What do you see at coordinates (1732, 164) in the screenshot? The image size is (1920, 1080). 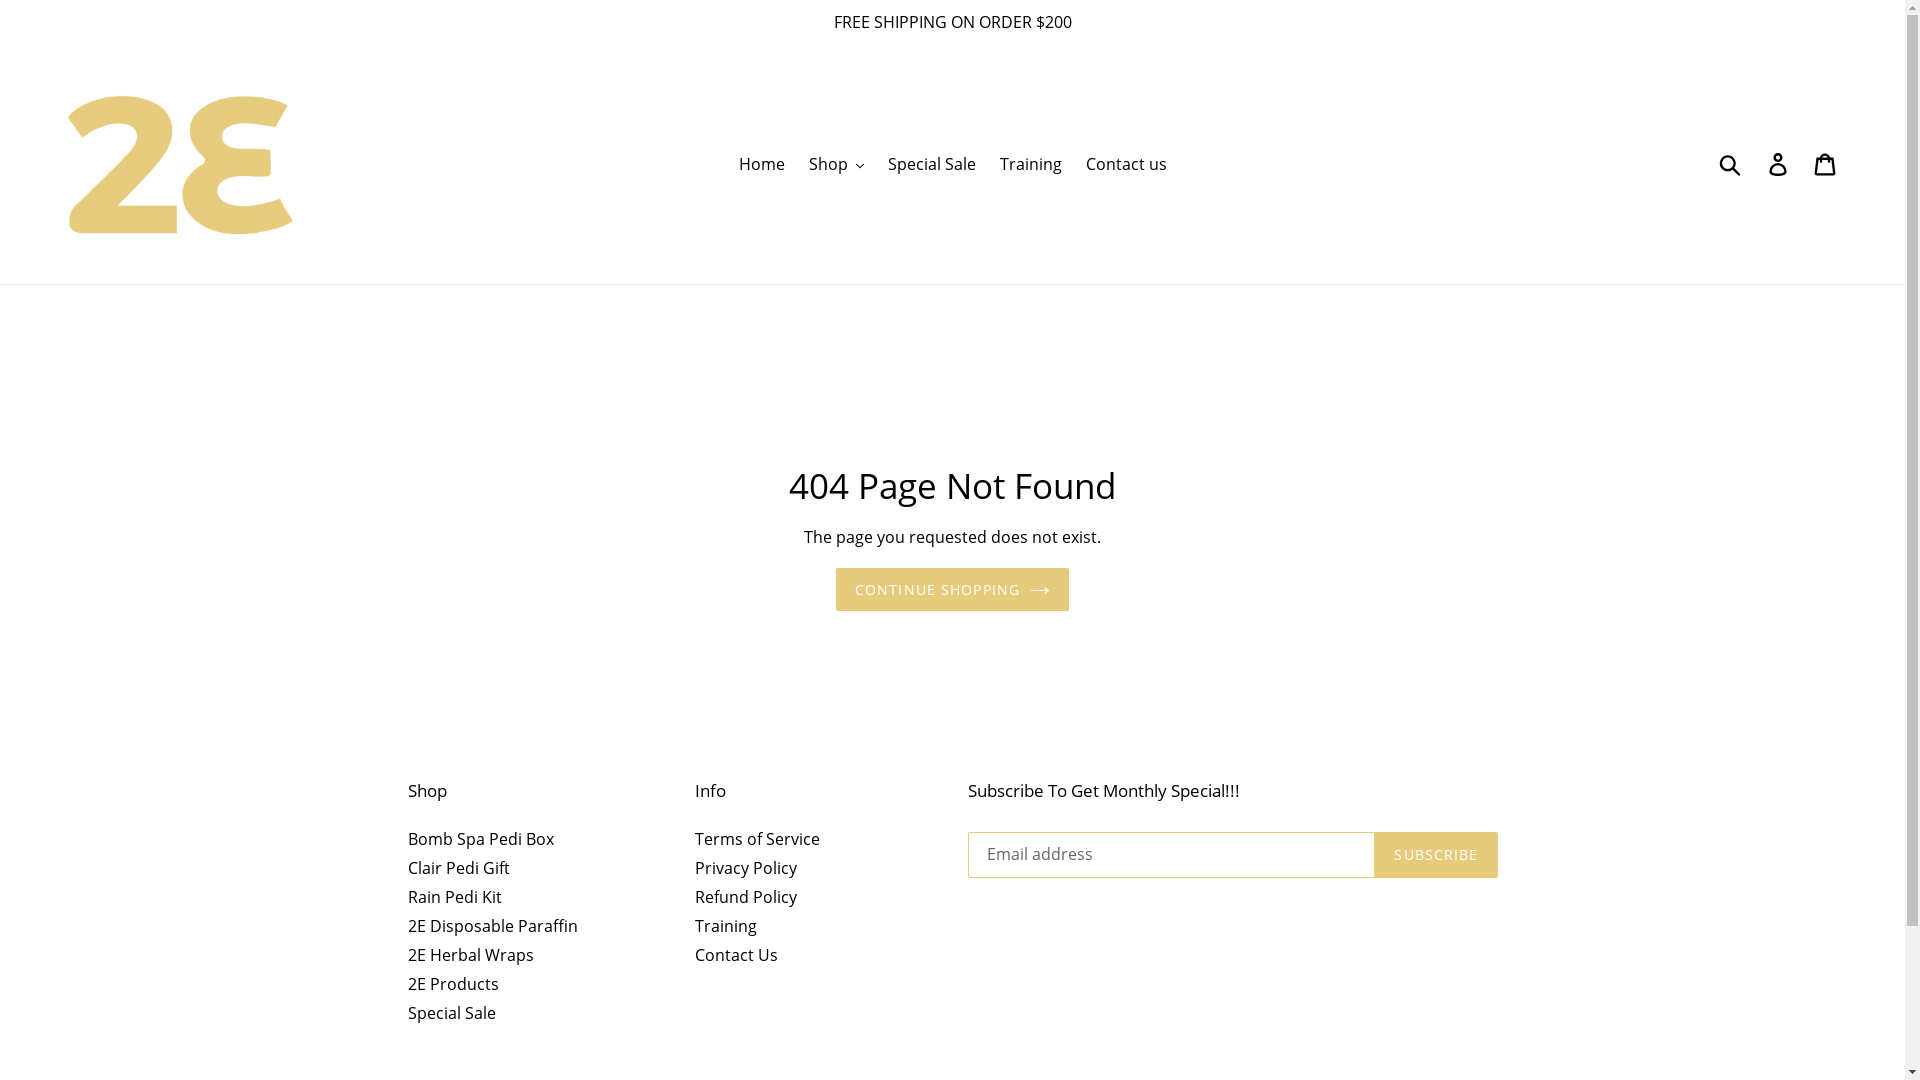 I see `Submit` at bounding box center [1732, 164].